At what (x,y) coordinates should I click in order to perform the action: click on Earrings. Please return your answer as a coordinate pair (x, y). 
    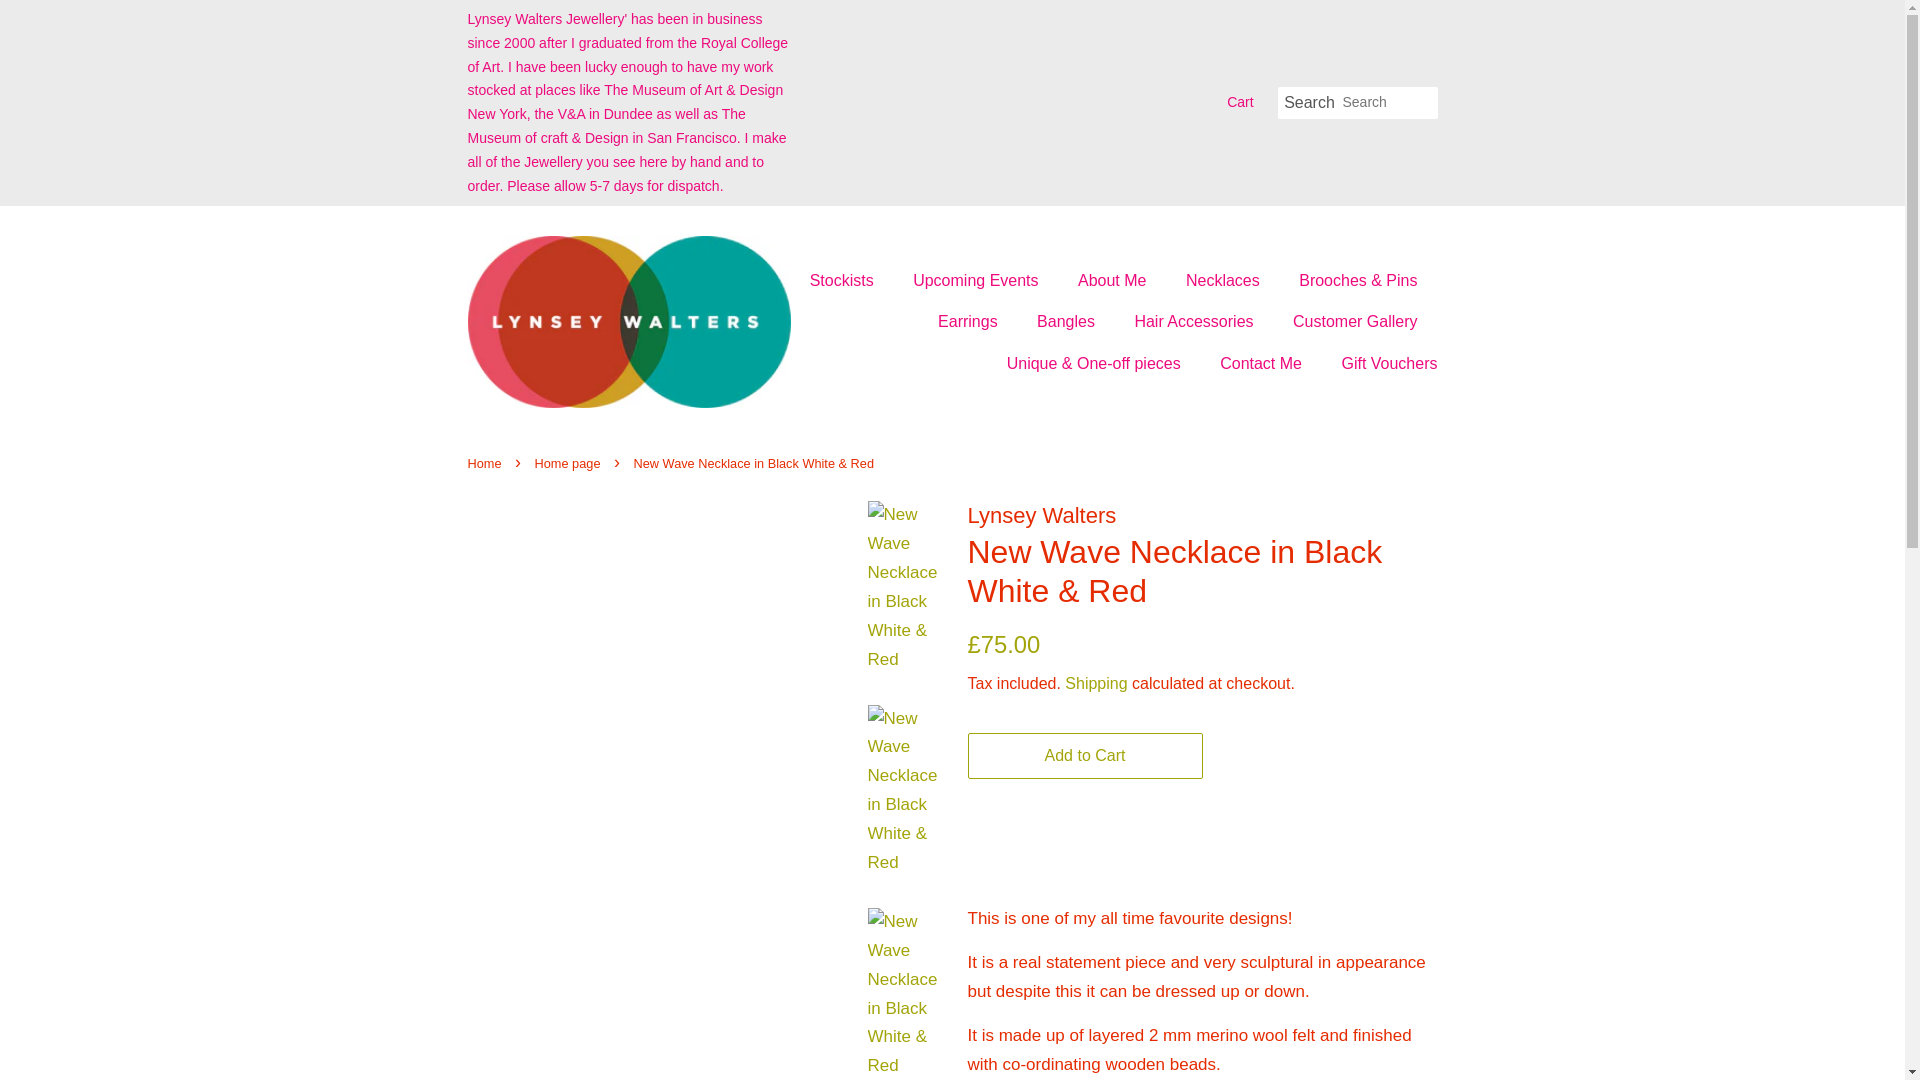
    Looking at the image, I should click on (970, 322).